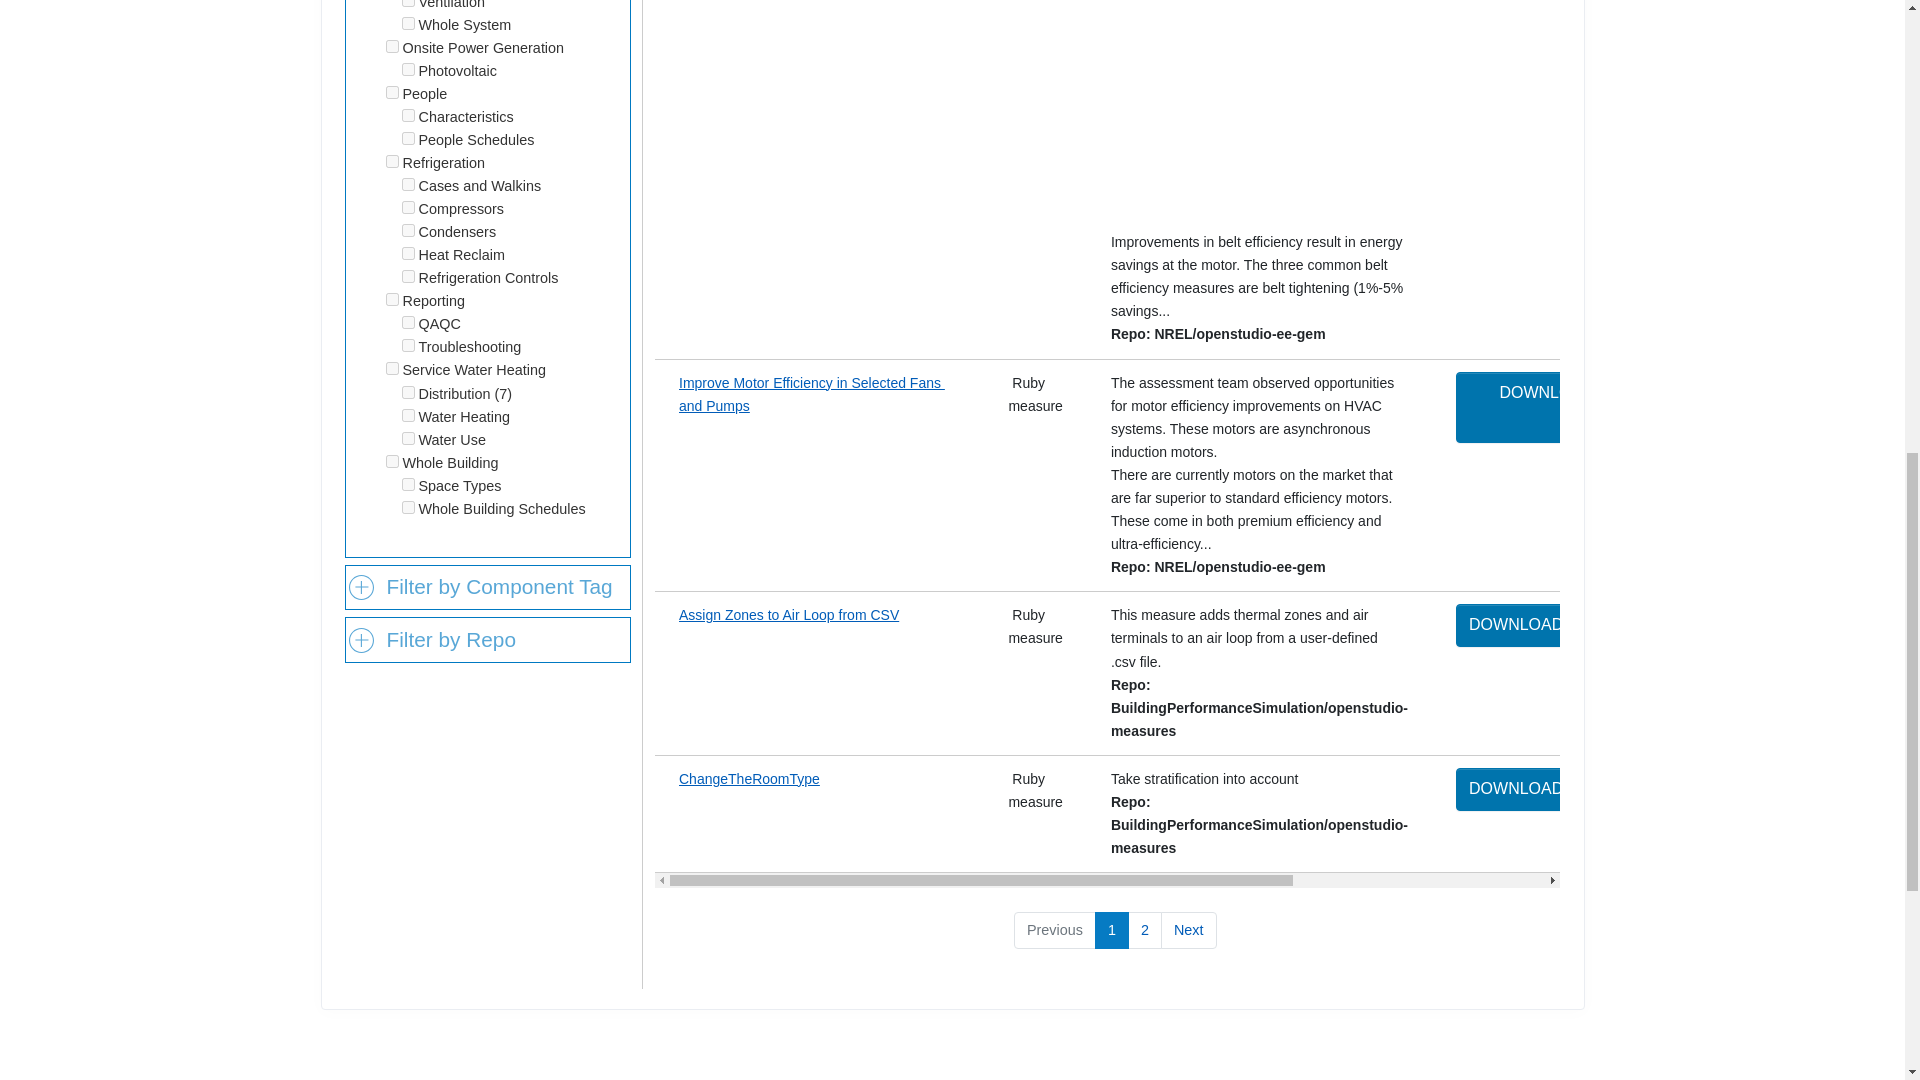  What do you see at coordinates (1674, 624) in the screenshot?
I see `DOWNLOAD ASSIGN ZONES TO AIR LOOP FROM CSV` at bounding box center [1674, 624].